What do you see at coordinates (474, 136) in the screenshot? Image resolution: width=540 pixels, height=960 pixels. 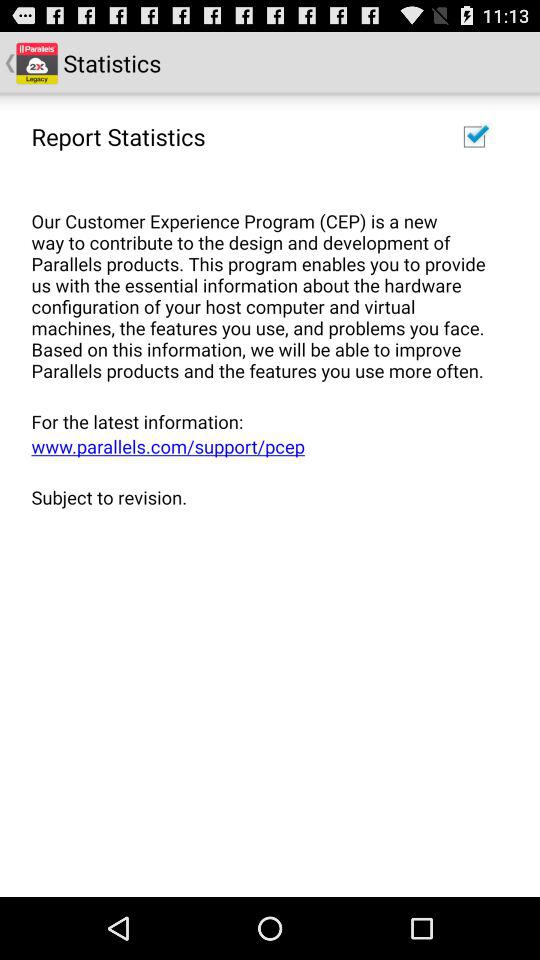 I see `press app next to the report statistics` at bounding box center [474, 136].